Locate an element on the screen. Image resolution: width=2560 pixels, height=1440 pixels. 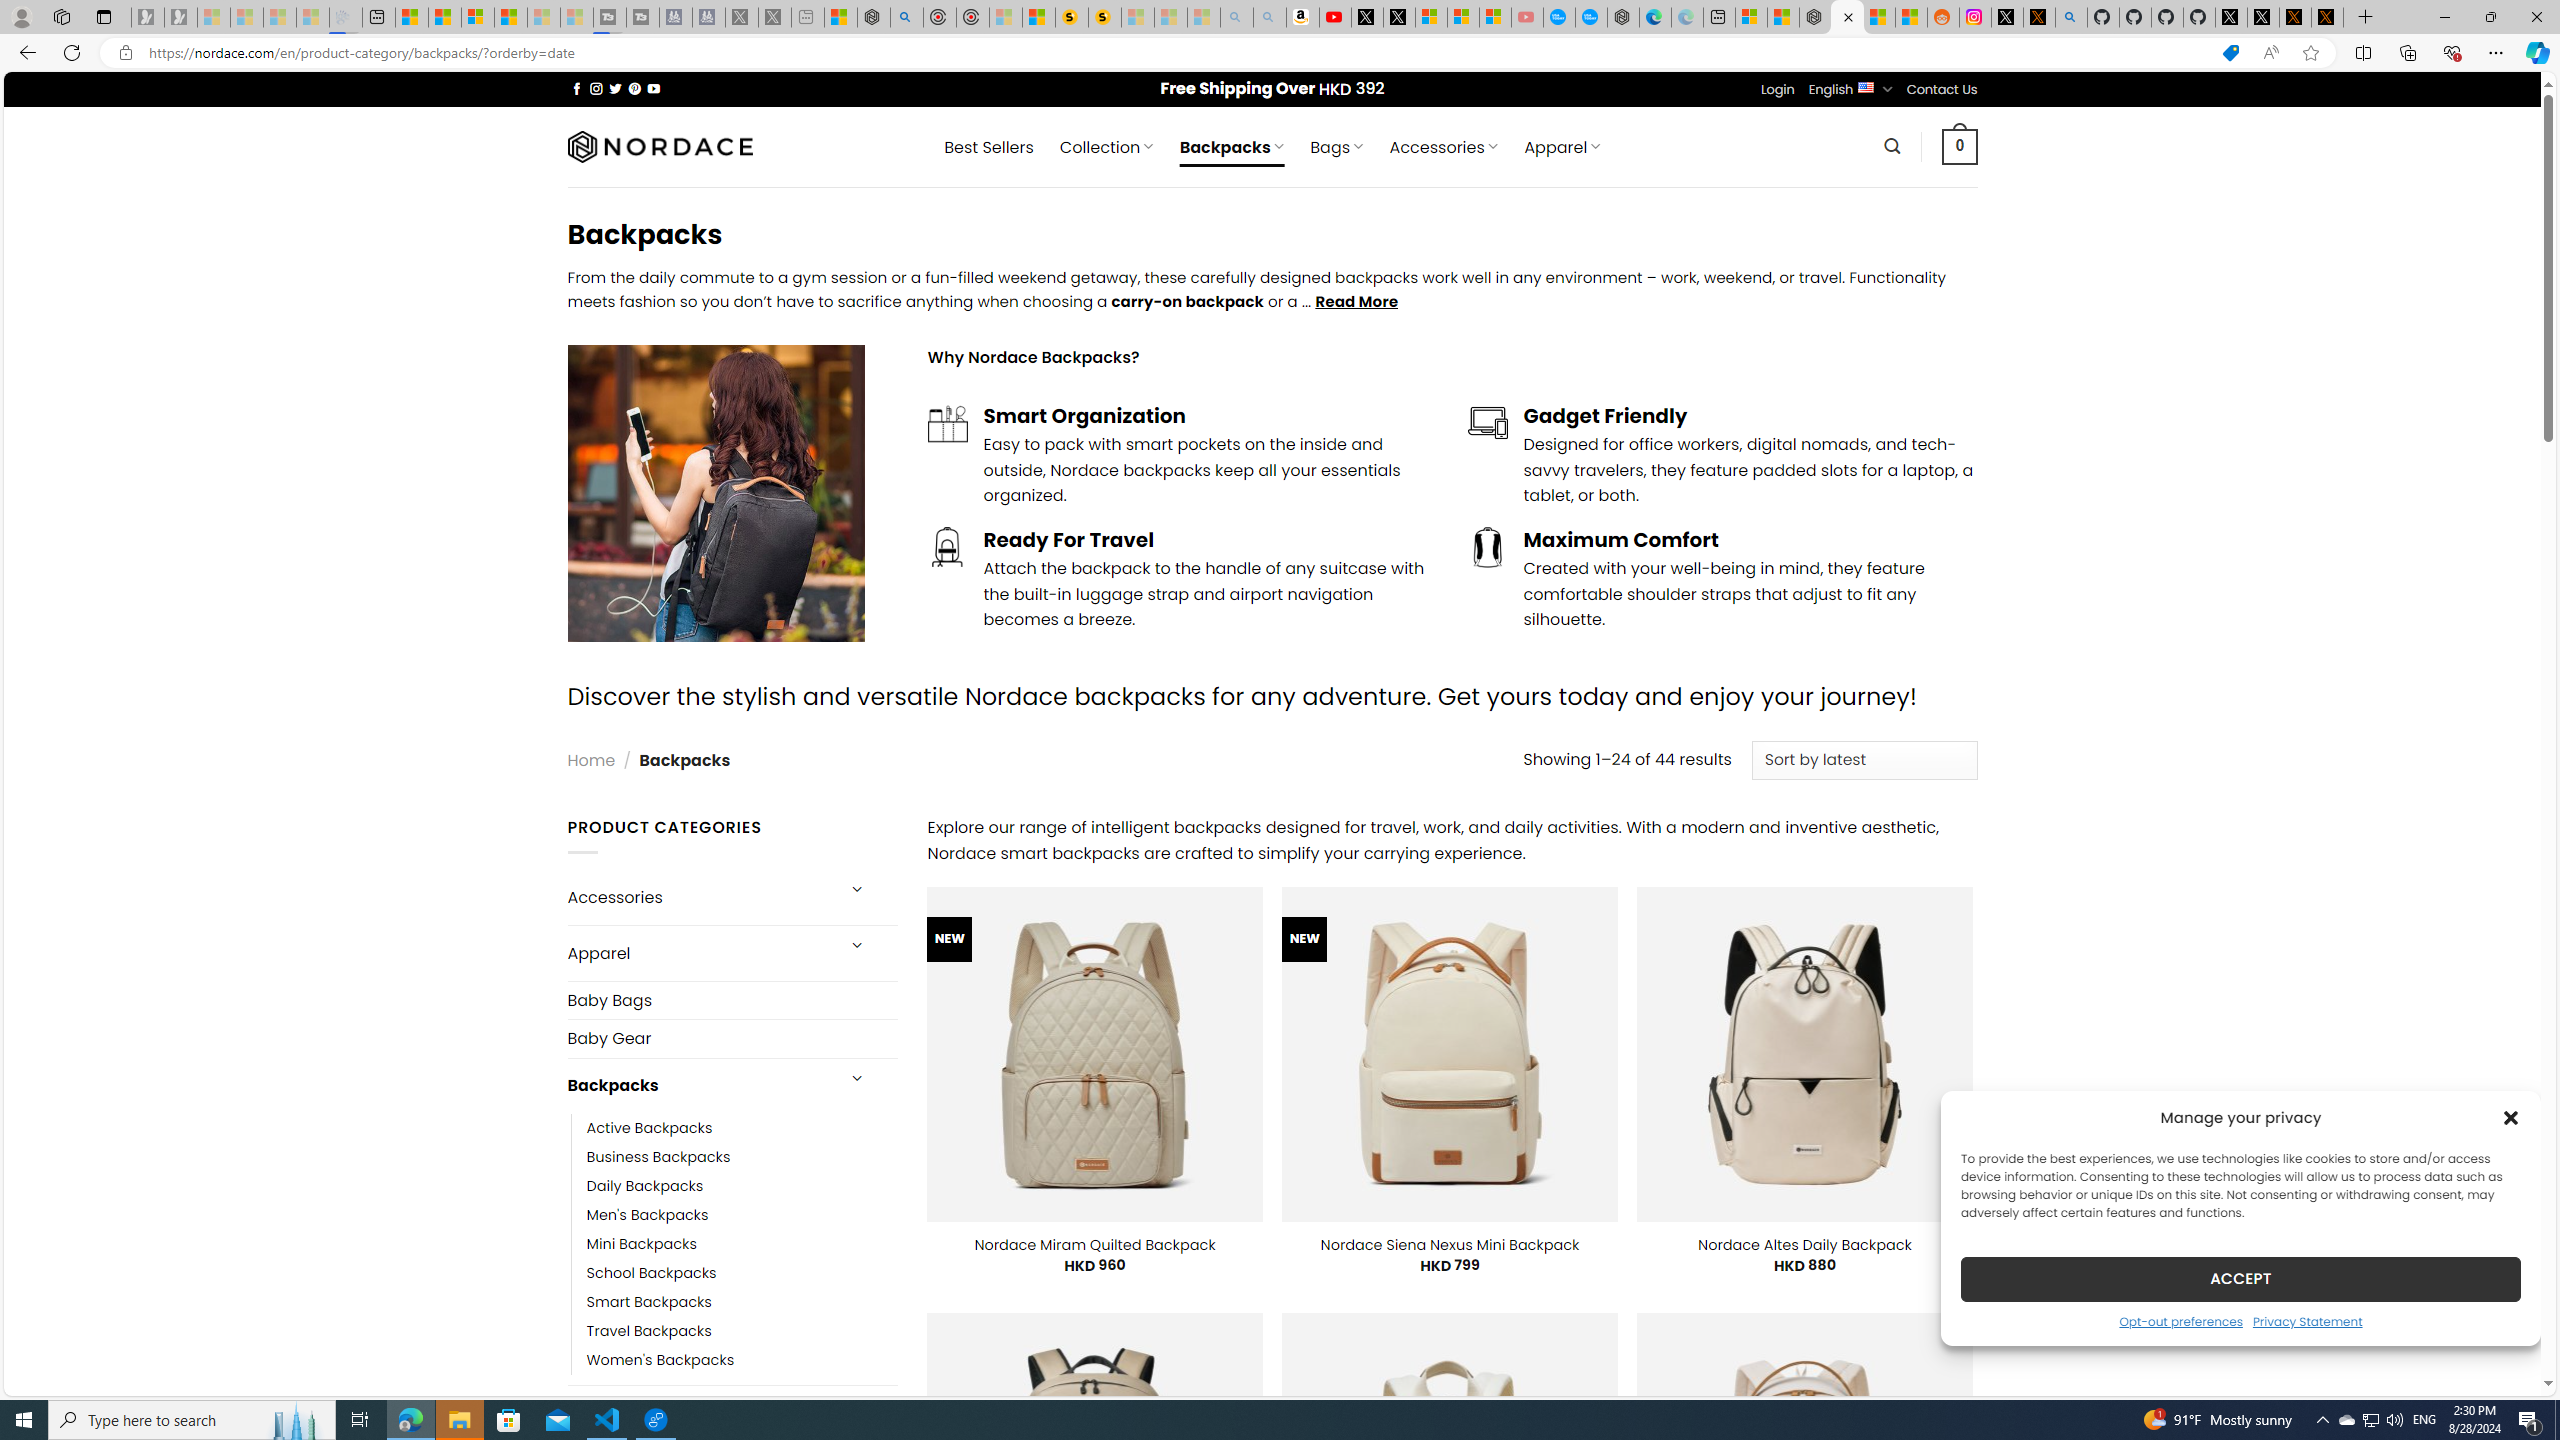
Privacy Statement is located at coordinates (2307, 1320).